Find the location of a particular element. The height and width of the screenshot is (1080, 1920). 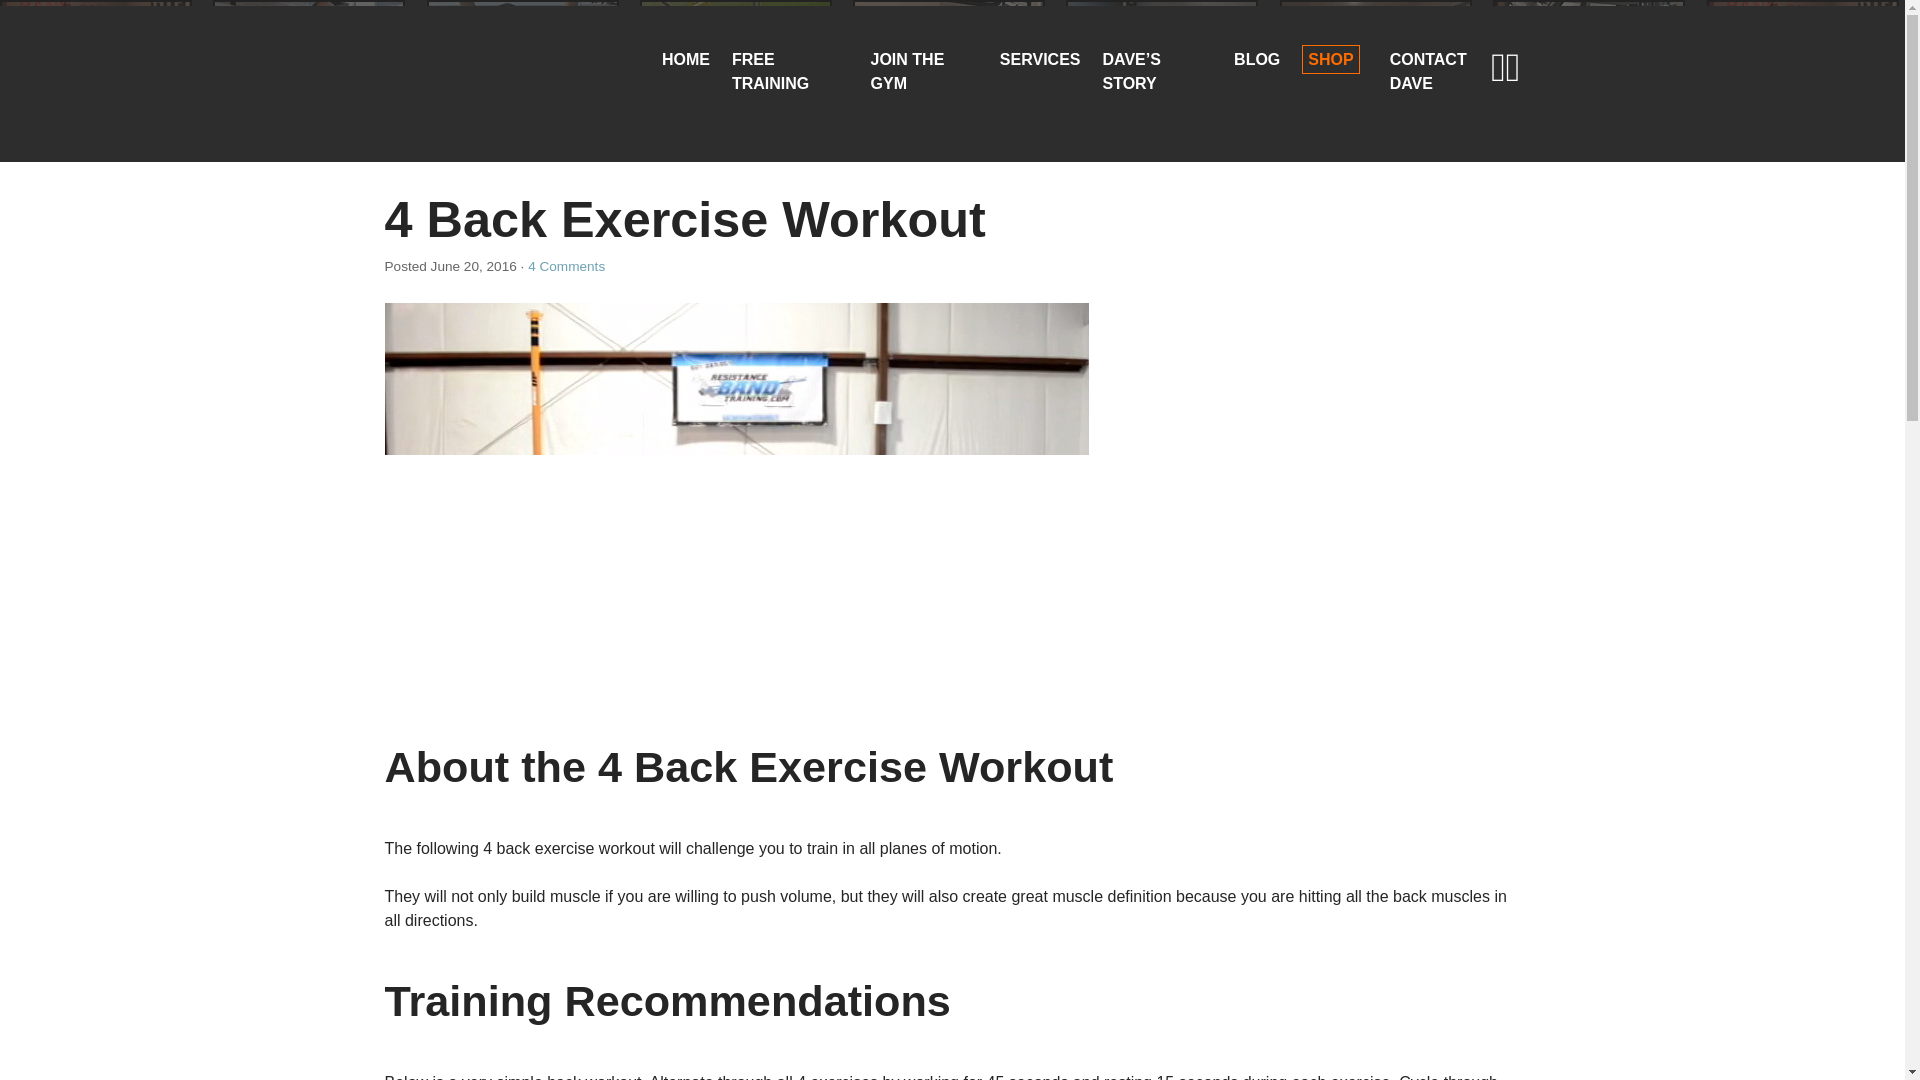

JOIN THE GYM is located at coordinates (908, 70).